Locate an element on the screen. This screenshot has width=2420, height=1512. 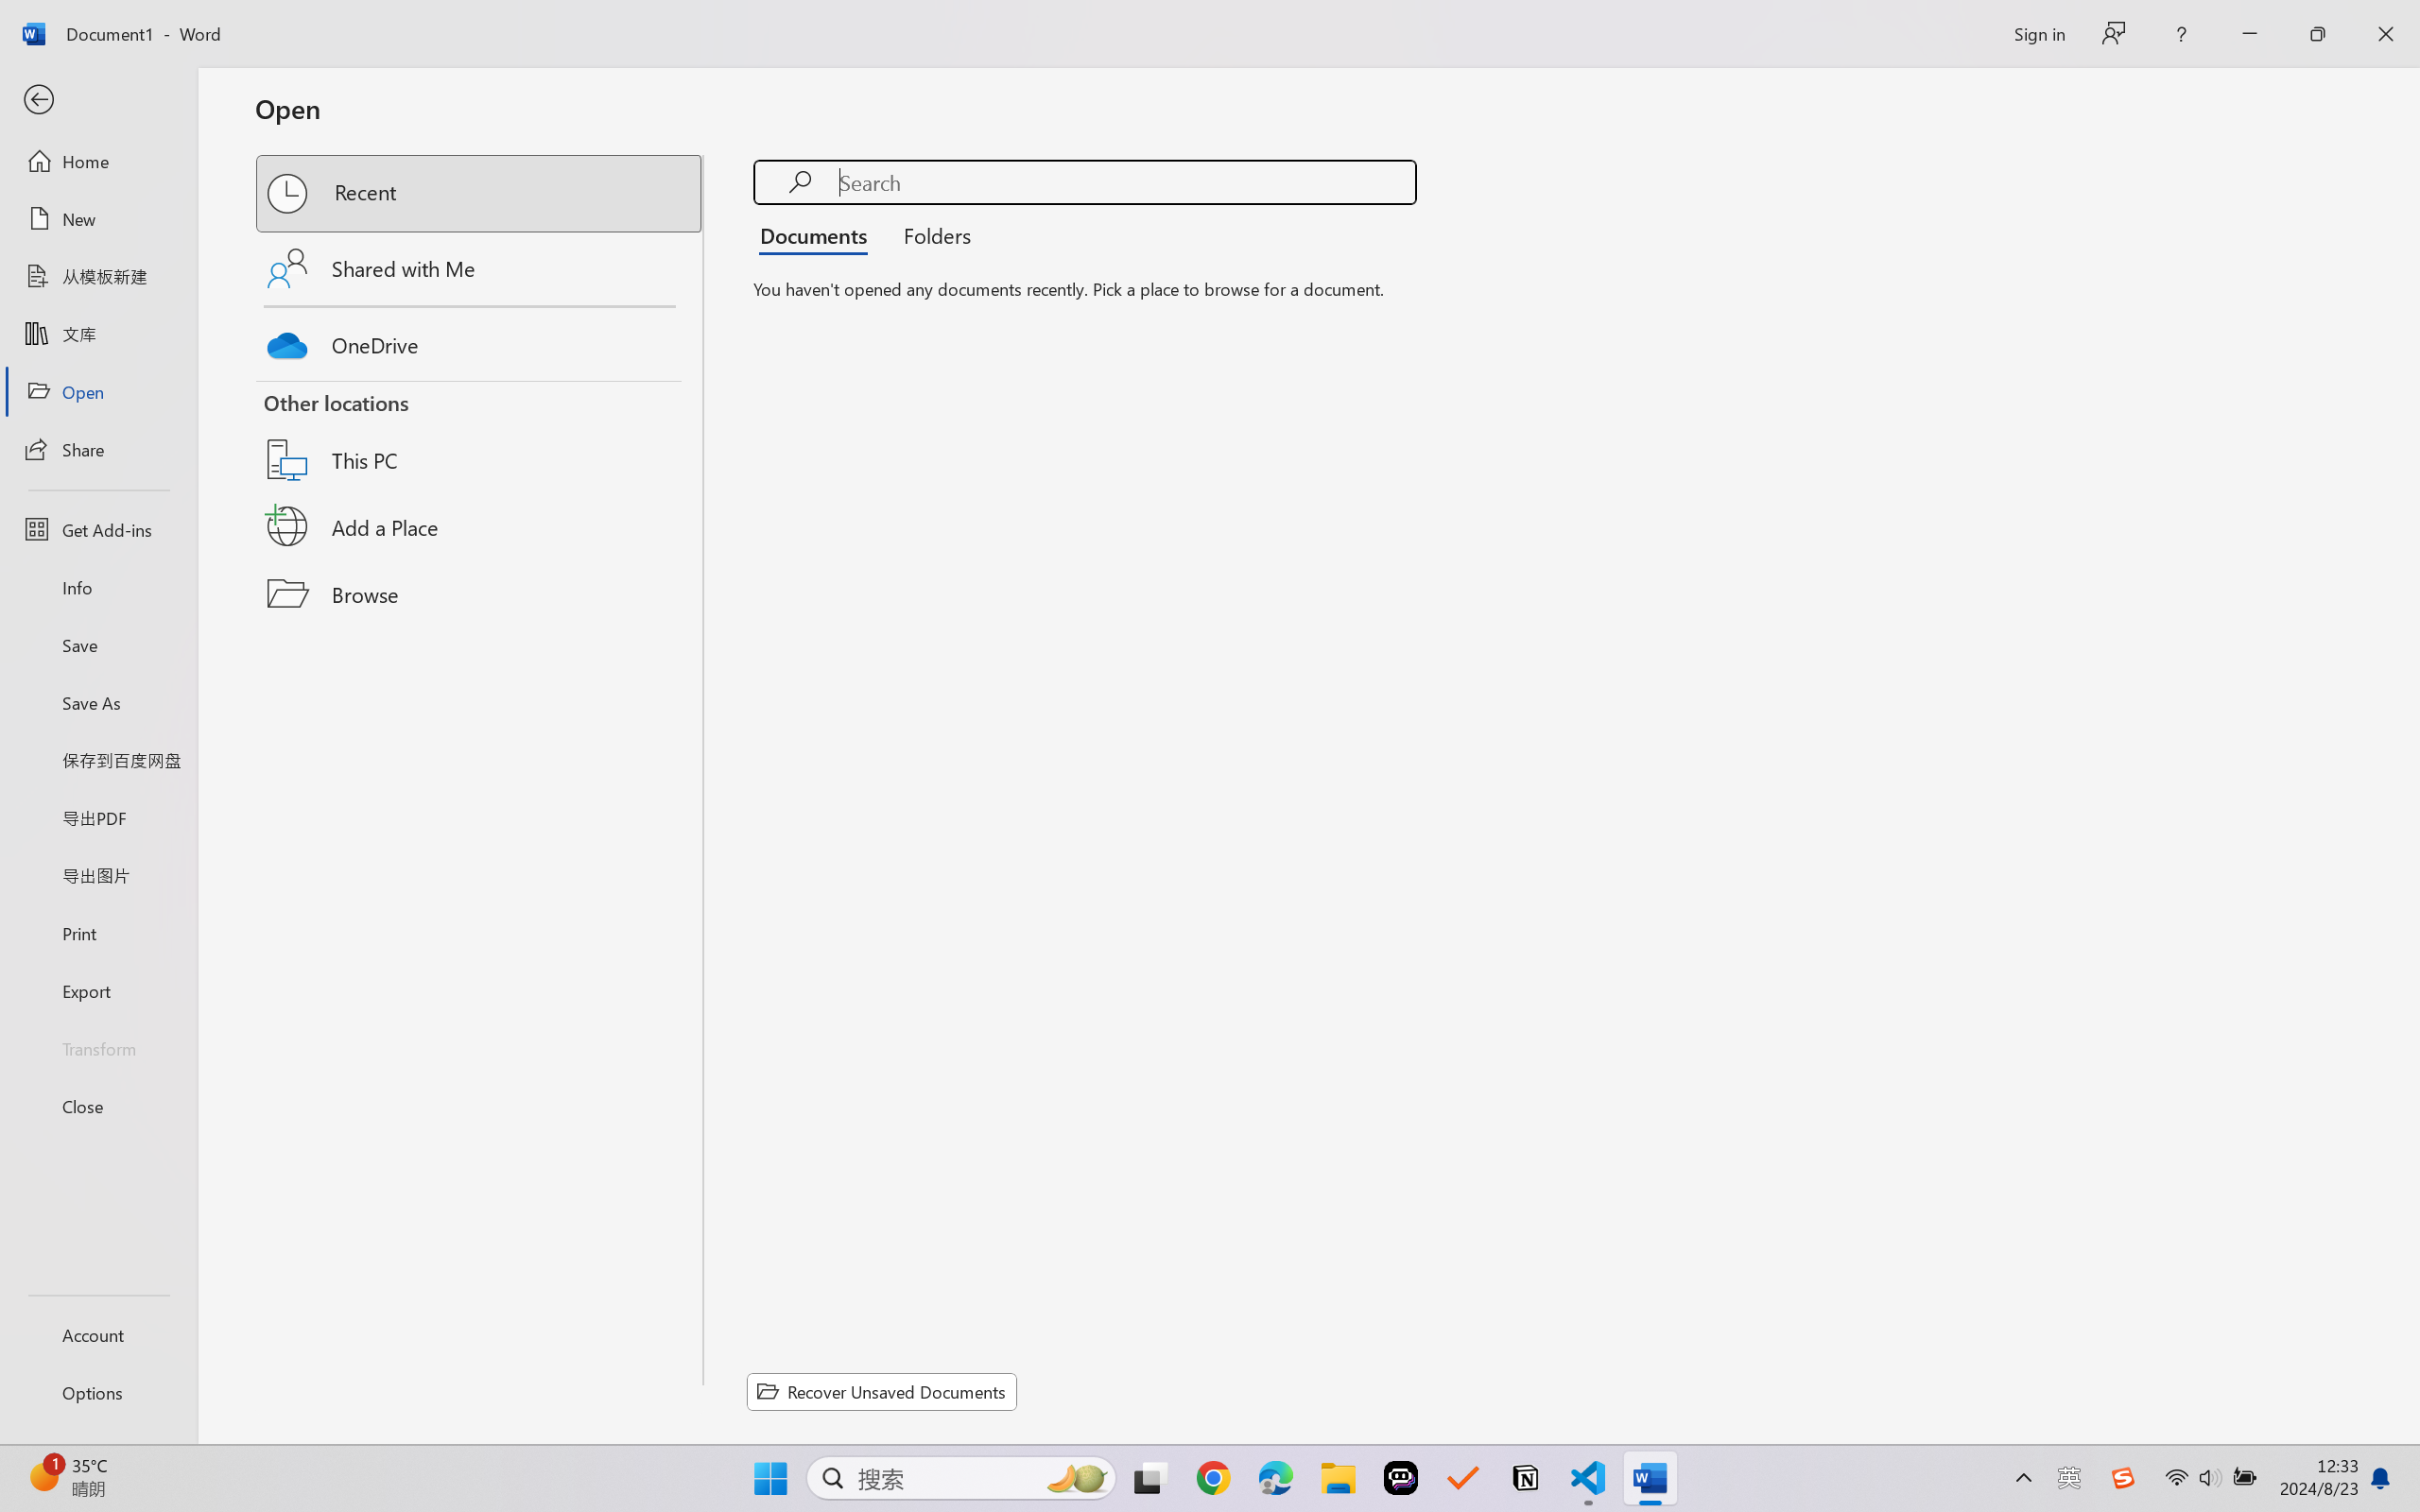
Recover Unsaved Documents is located at coordinates (882, 1391).